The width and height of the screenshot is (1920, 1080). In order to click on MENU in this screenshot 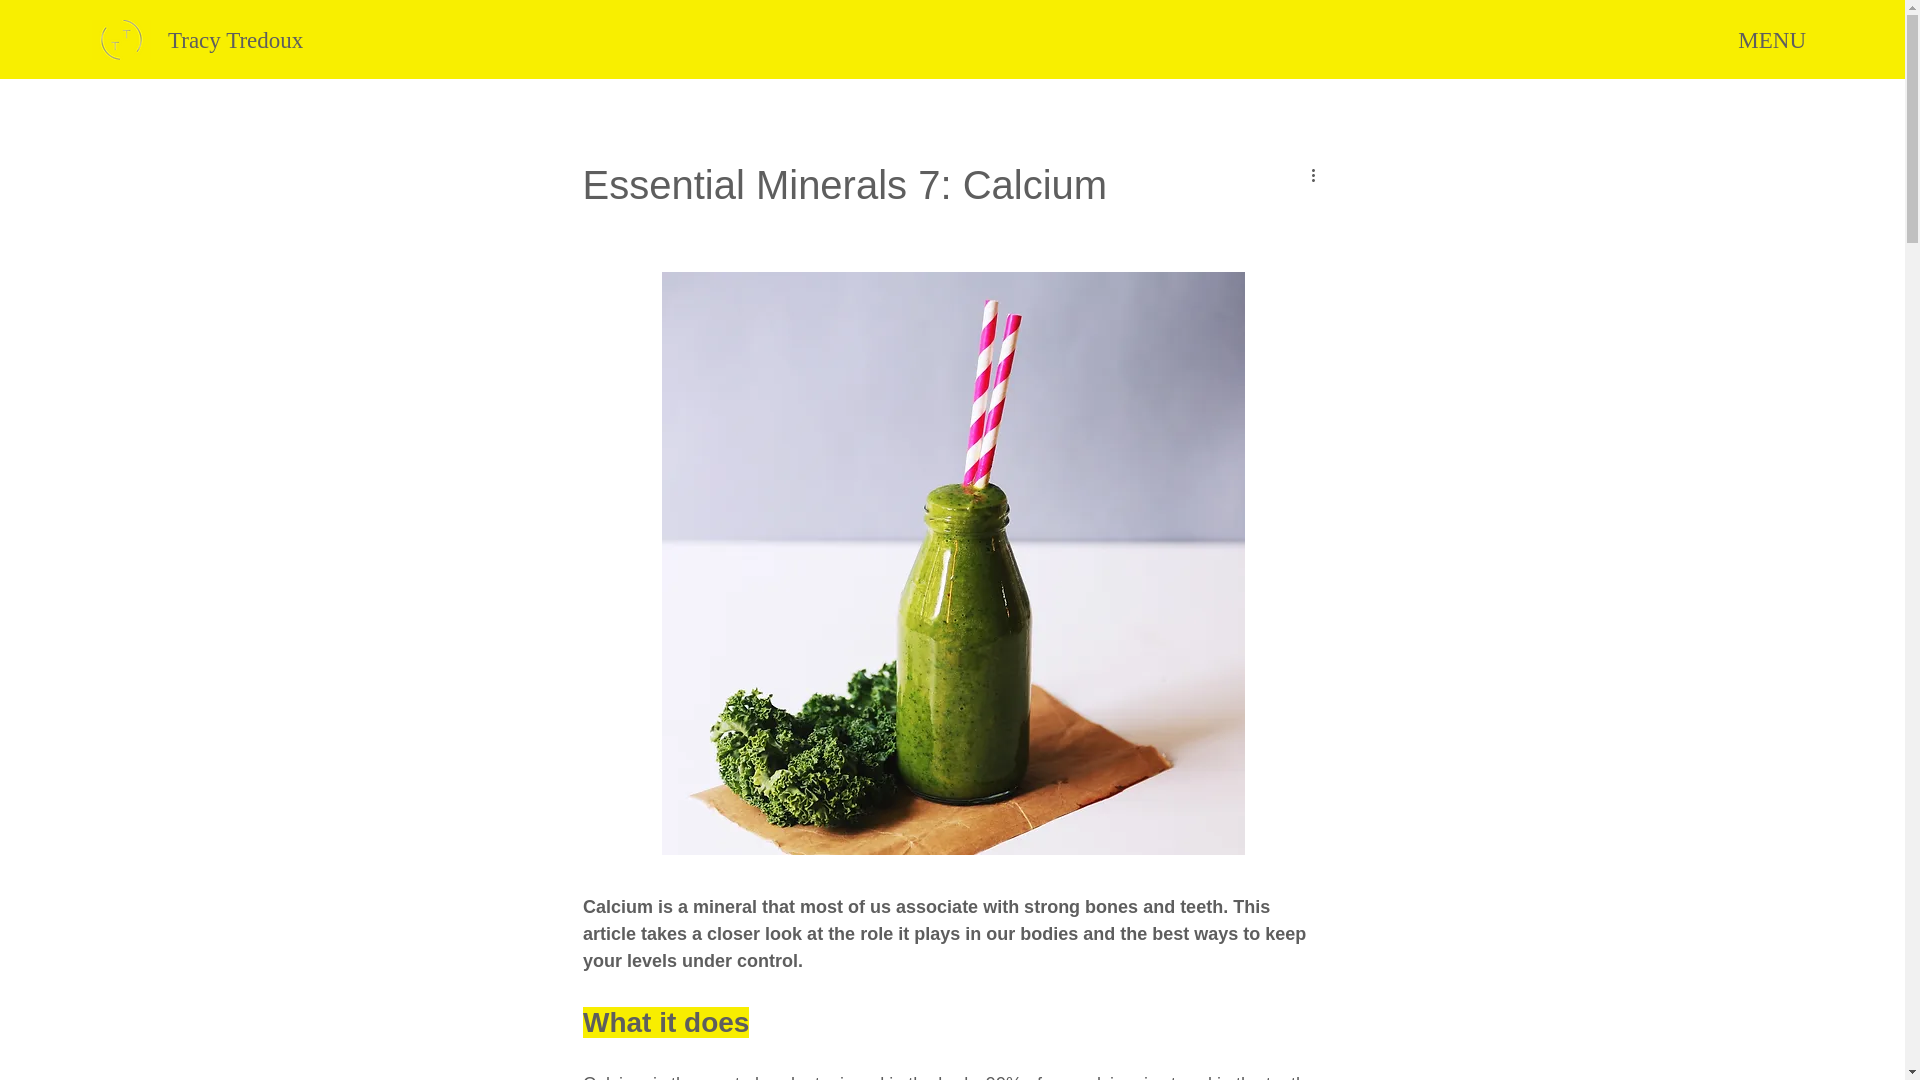, I will do `click(1772, 40)`.